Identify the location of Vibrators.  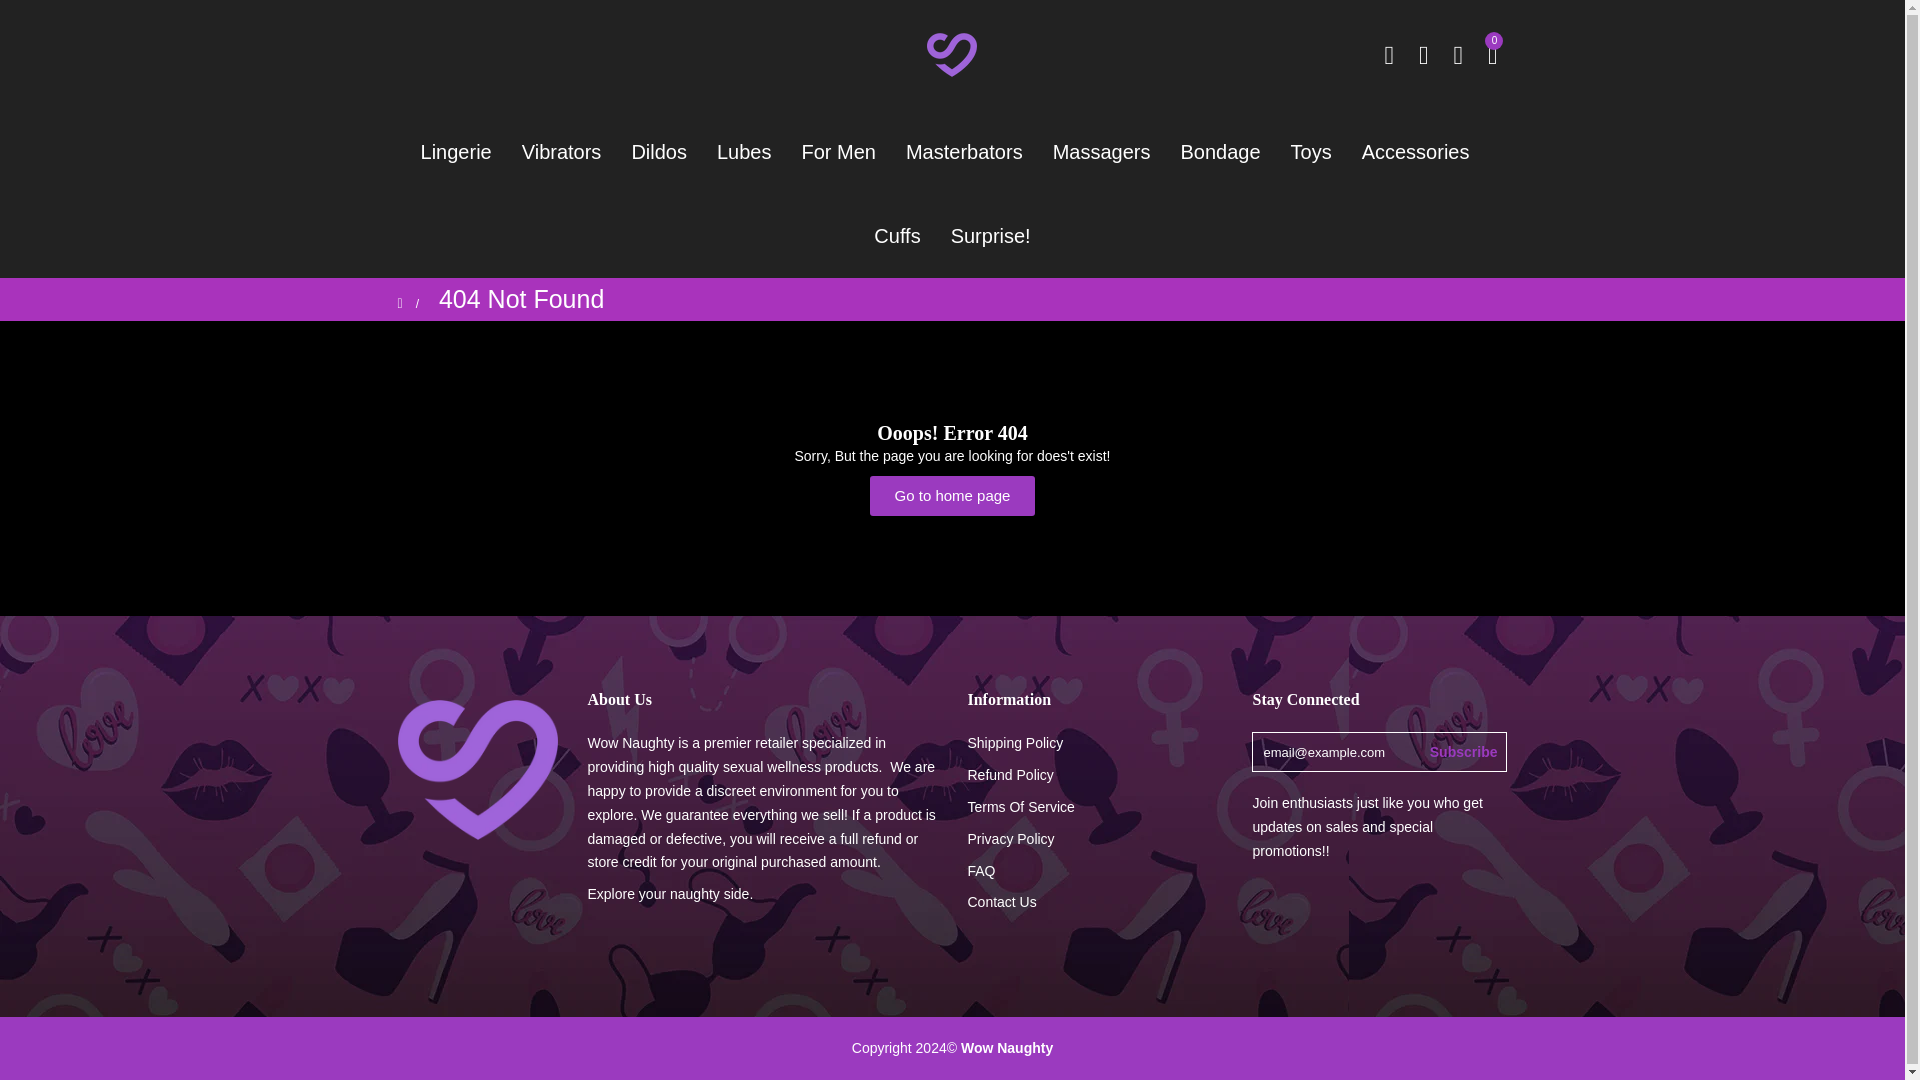
(561, 152).